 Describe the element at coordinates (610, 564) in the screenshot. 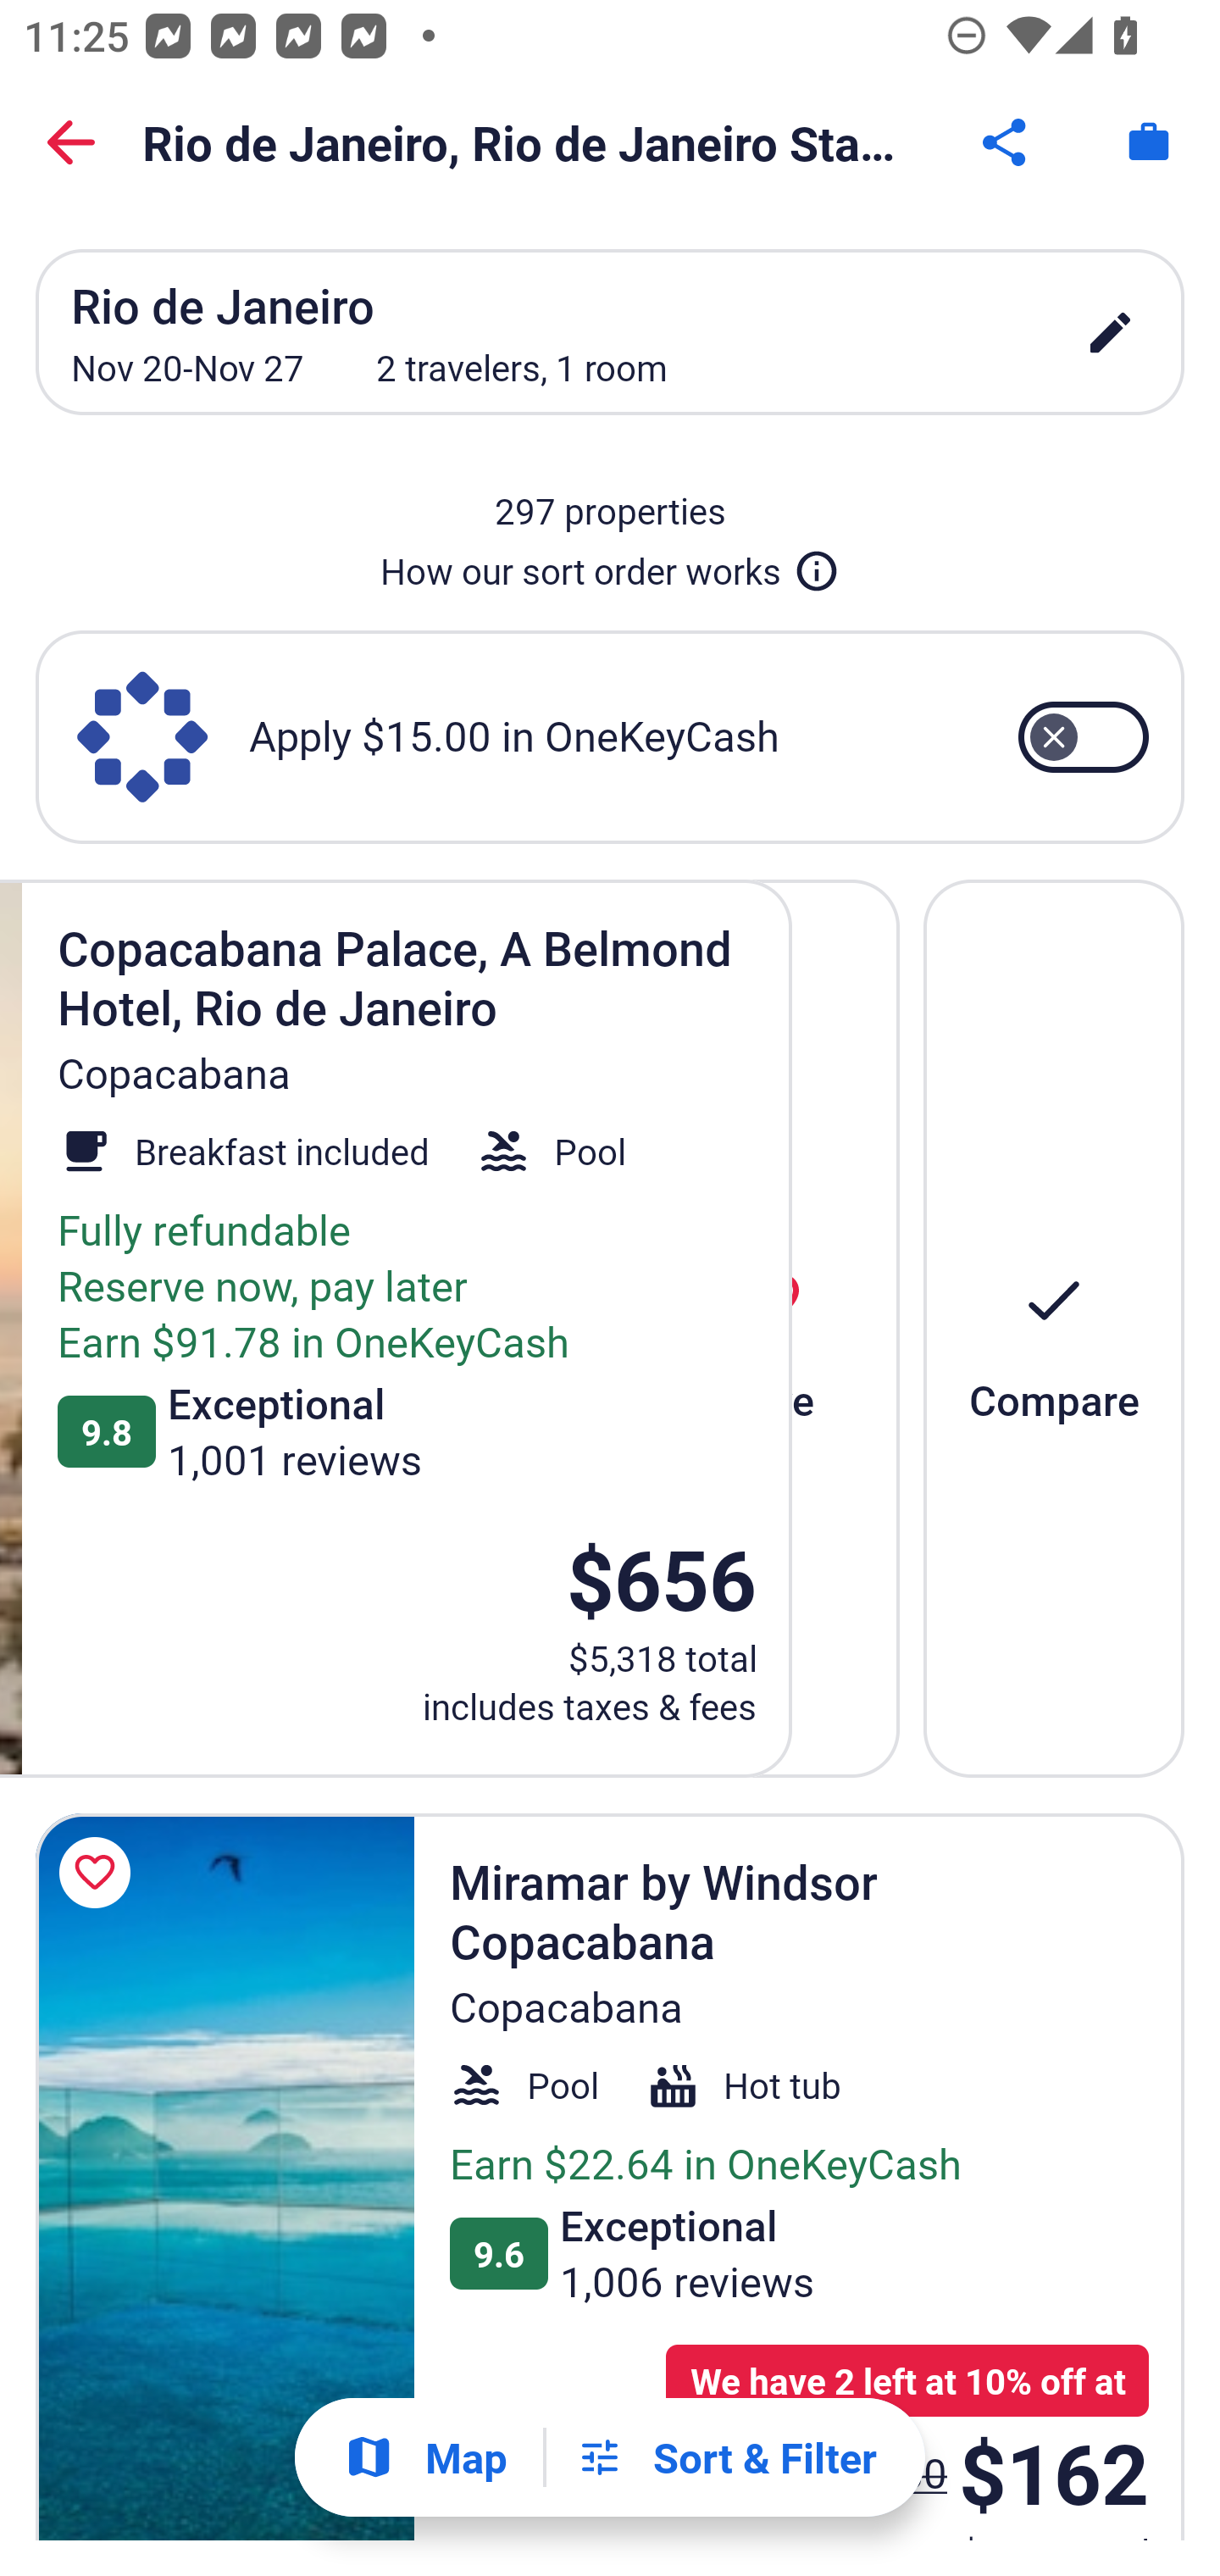

I see `How our sort order works` at that location.